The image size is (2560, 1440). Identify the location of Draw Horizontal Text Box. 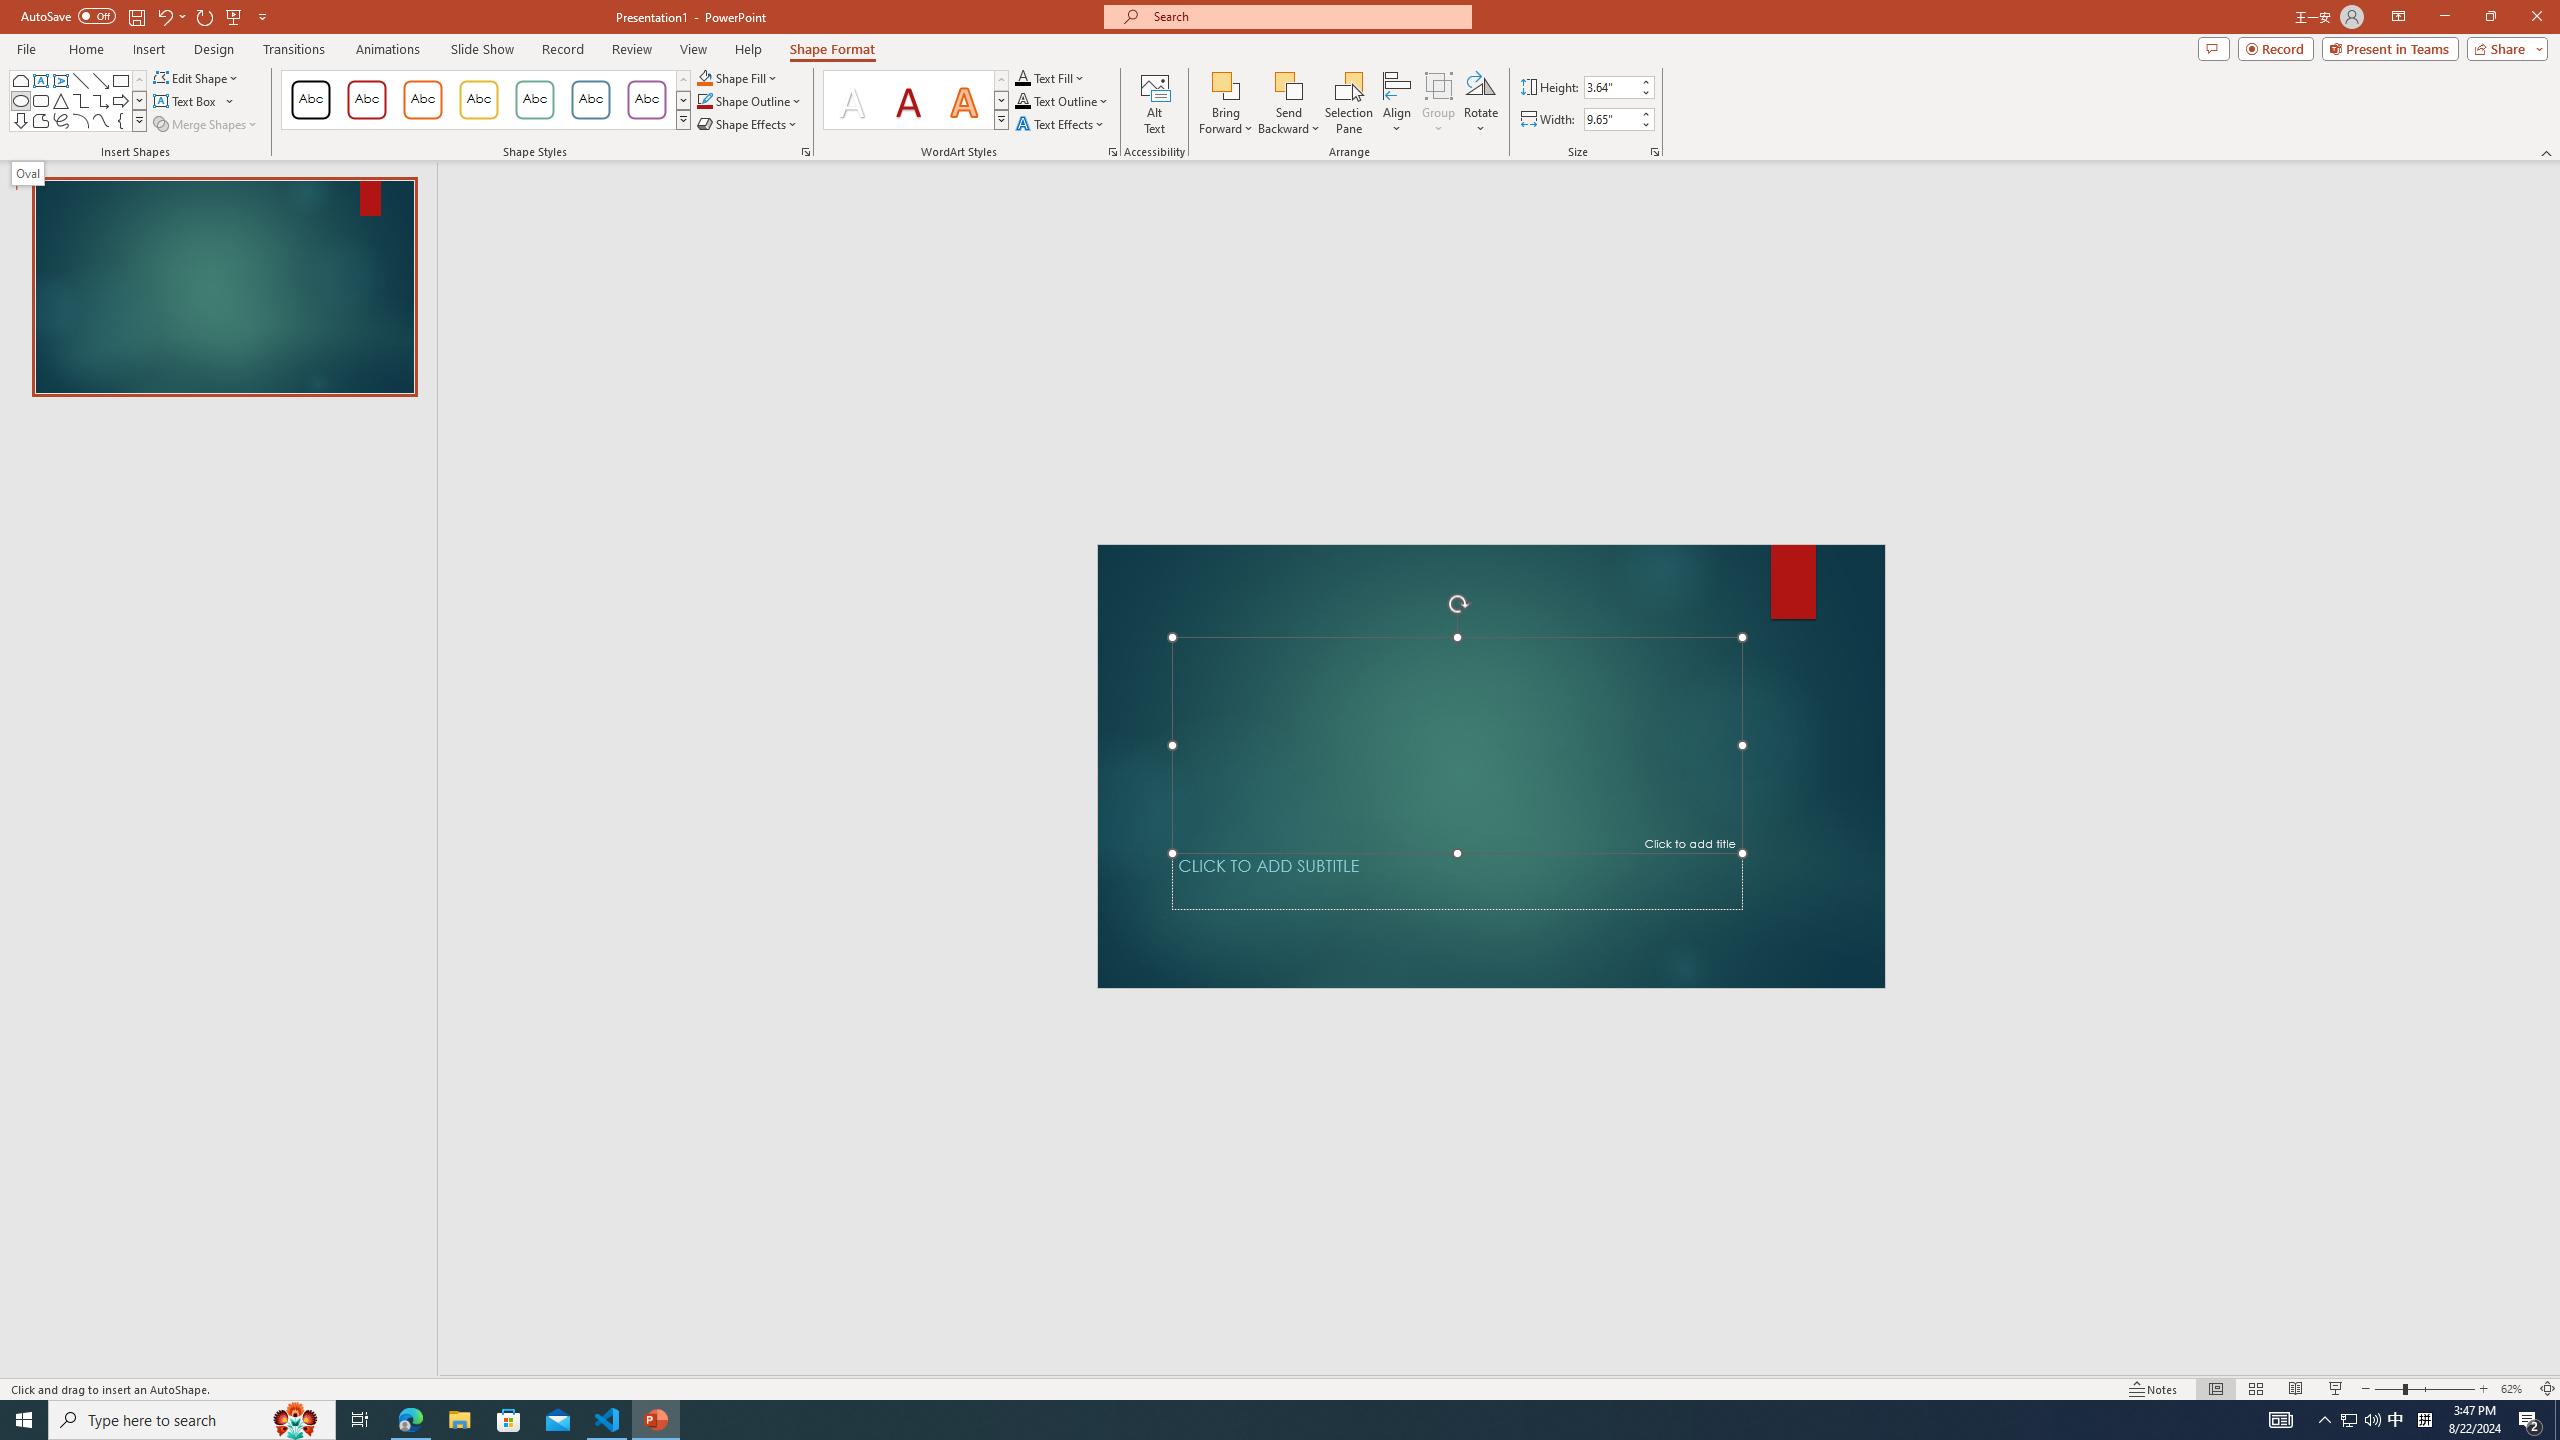
(186, 100).